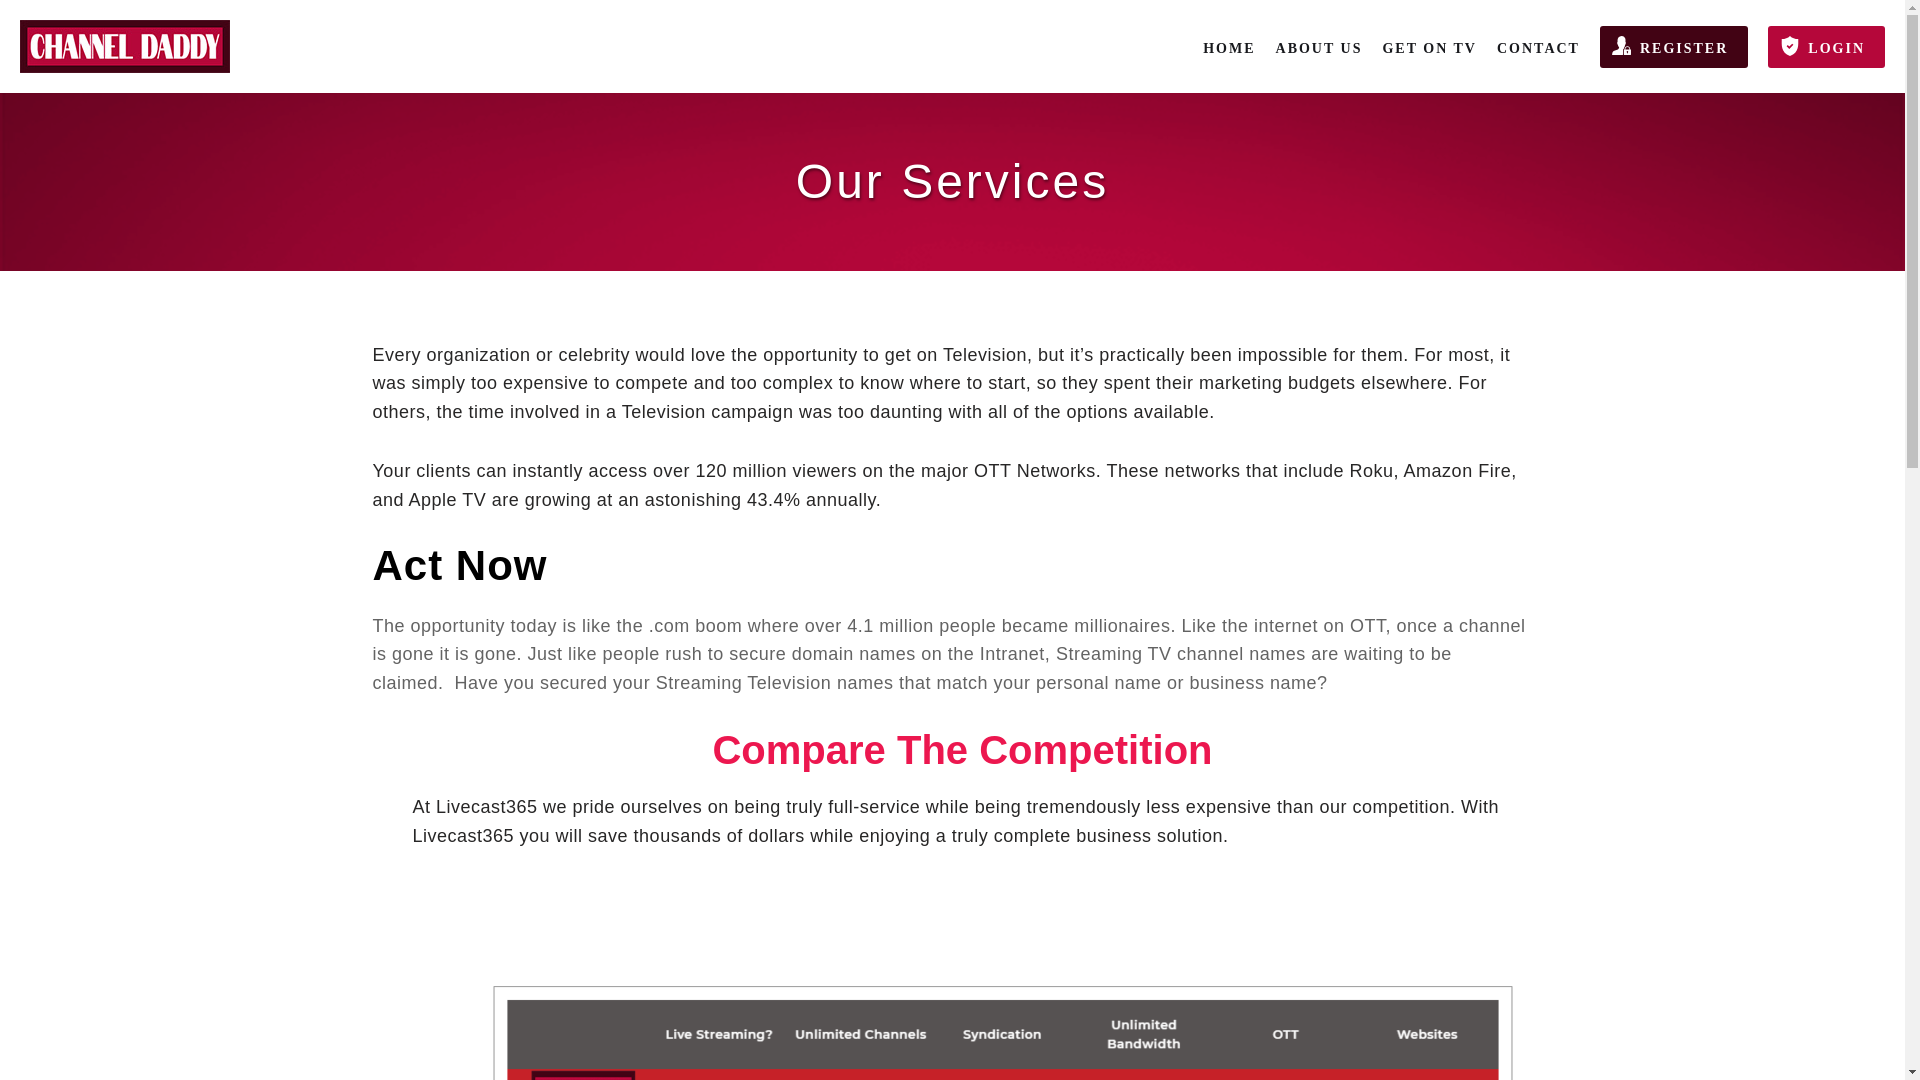 Image resolution: width=1920 pixels, height=1080 pixels. What do you see at coordinates (1538, 48) in the screenshot?
I see `CONTACT` at bounding box center [1538, 48].